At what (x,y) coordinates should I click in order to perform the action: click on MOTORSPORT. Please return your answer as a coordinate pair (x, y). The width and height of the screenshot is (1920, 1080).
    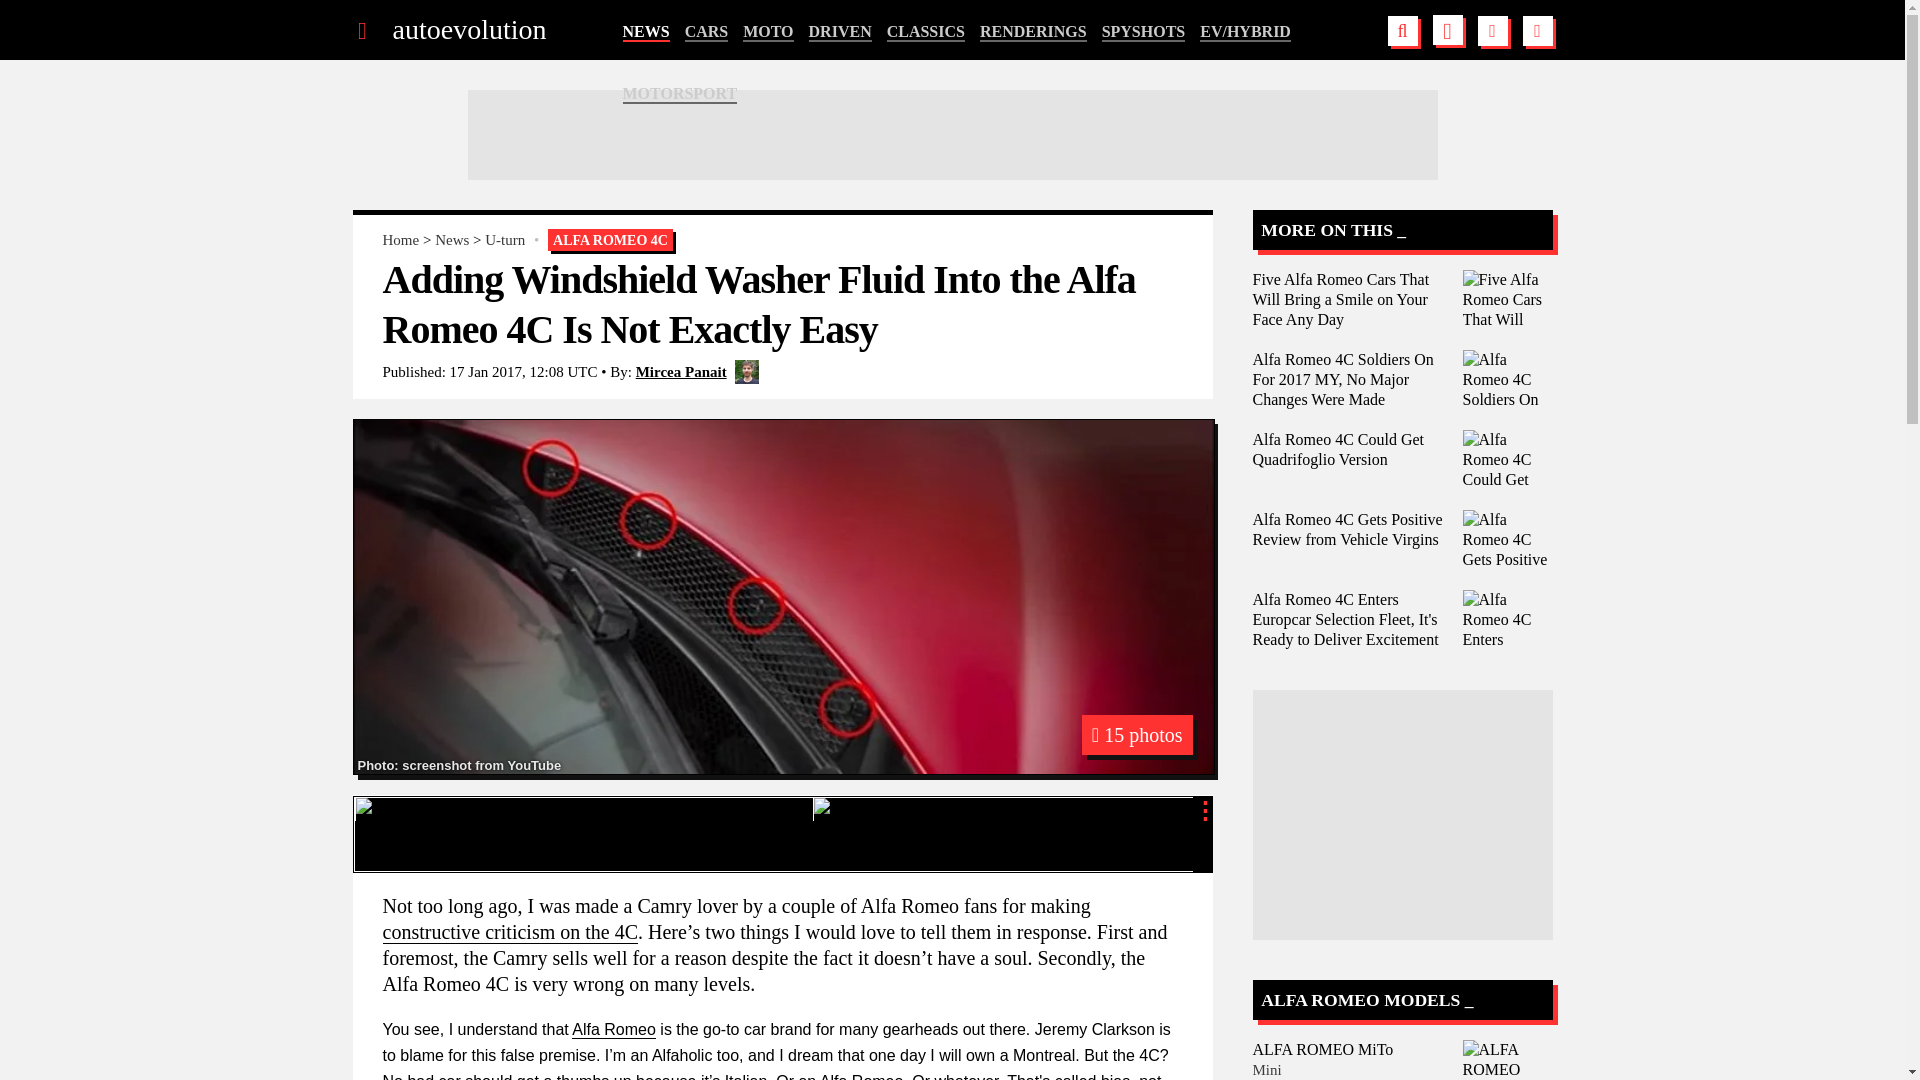
    Looking at the image, I should click on (680, 94).